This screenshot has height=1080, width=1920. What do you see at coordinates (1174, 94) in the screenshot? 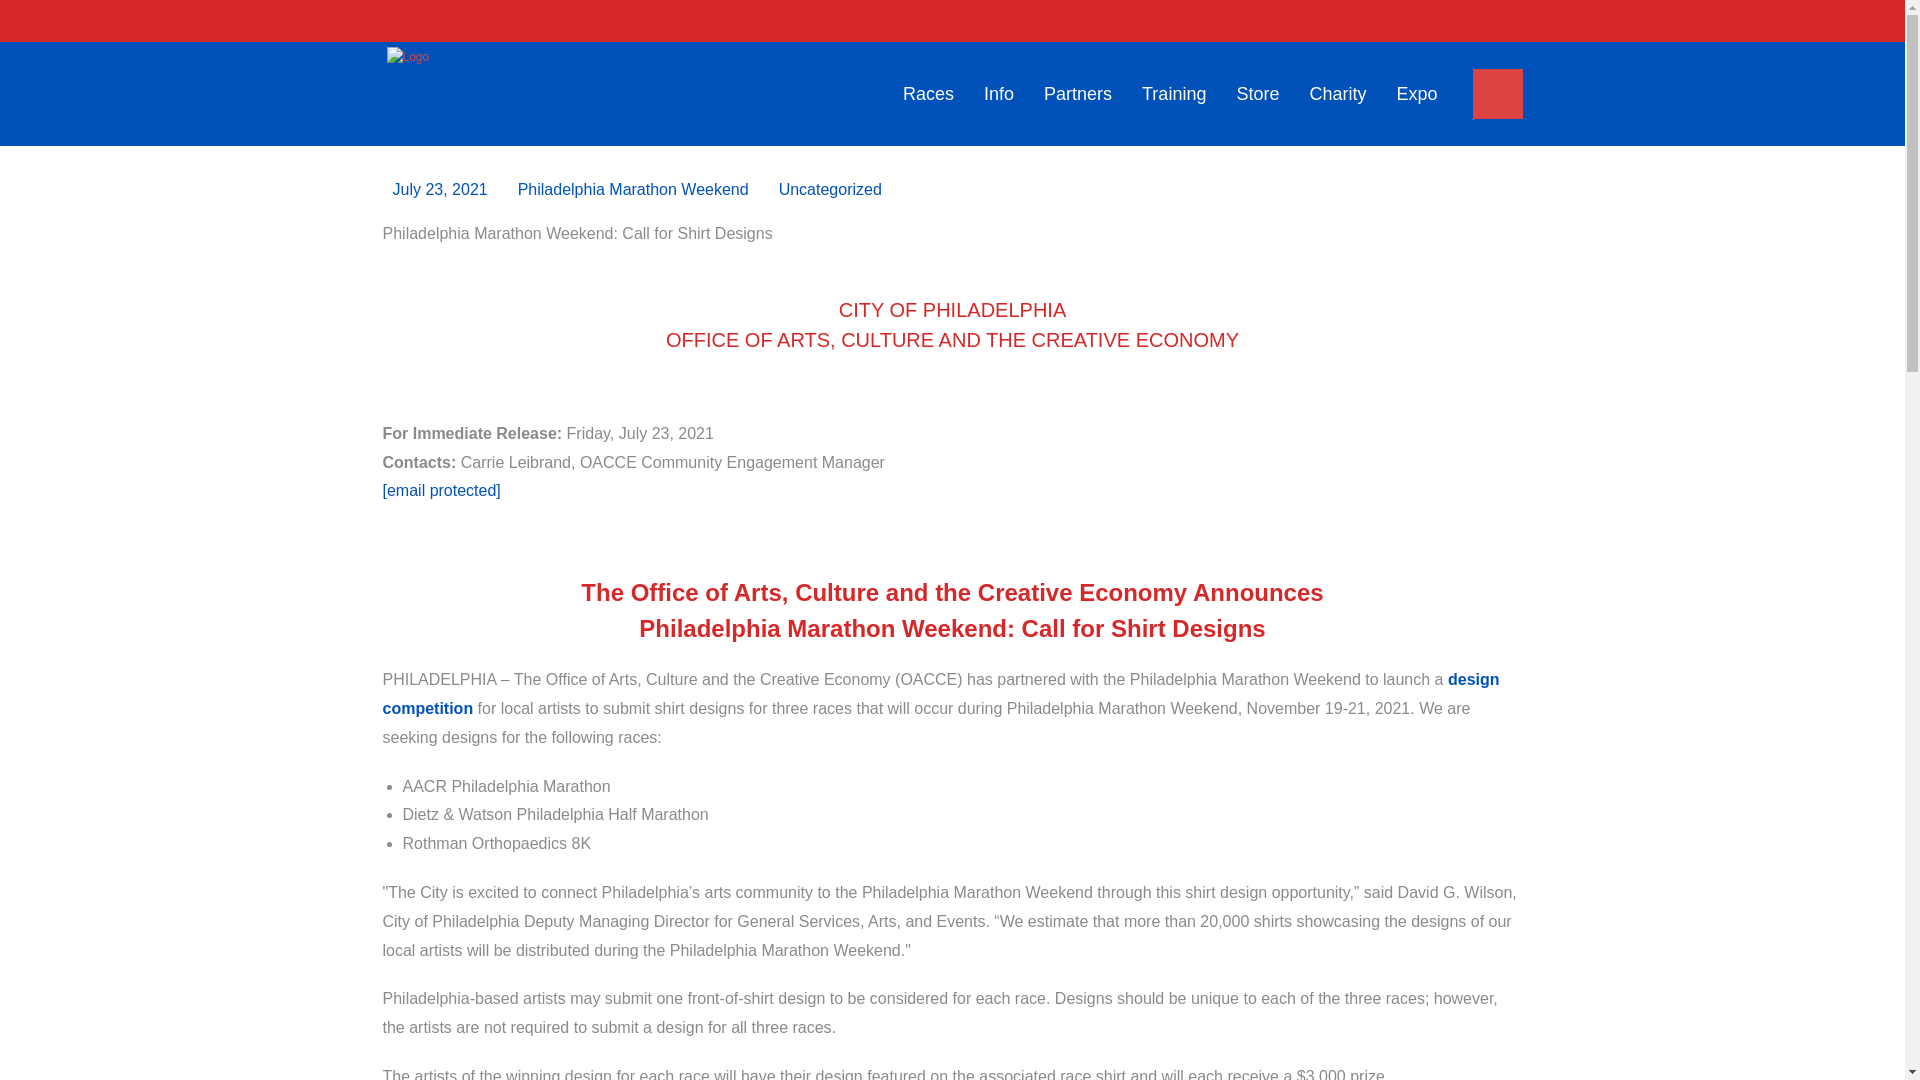
I see `Training` at bounding box center [1174, 94].